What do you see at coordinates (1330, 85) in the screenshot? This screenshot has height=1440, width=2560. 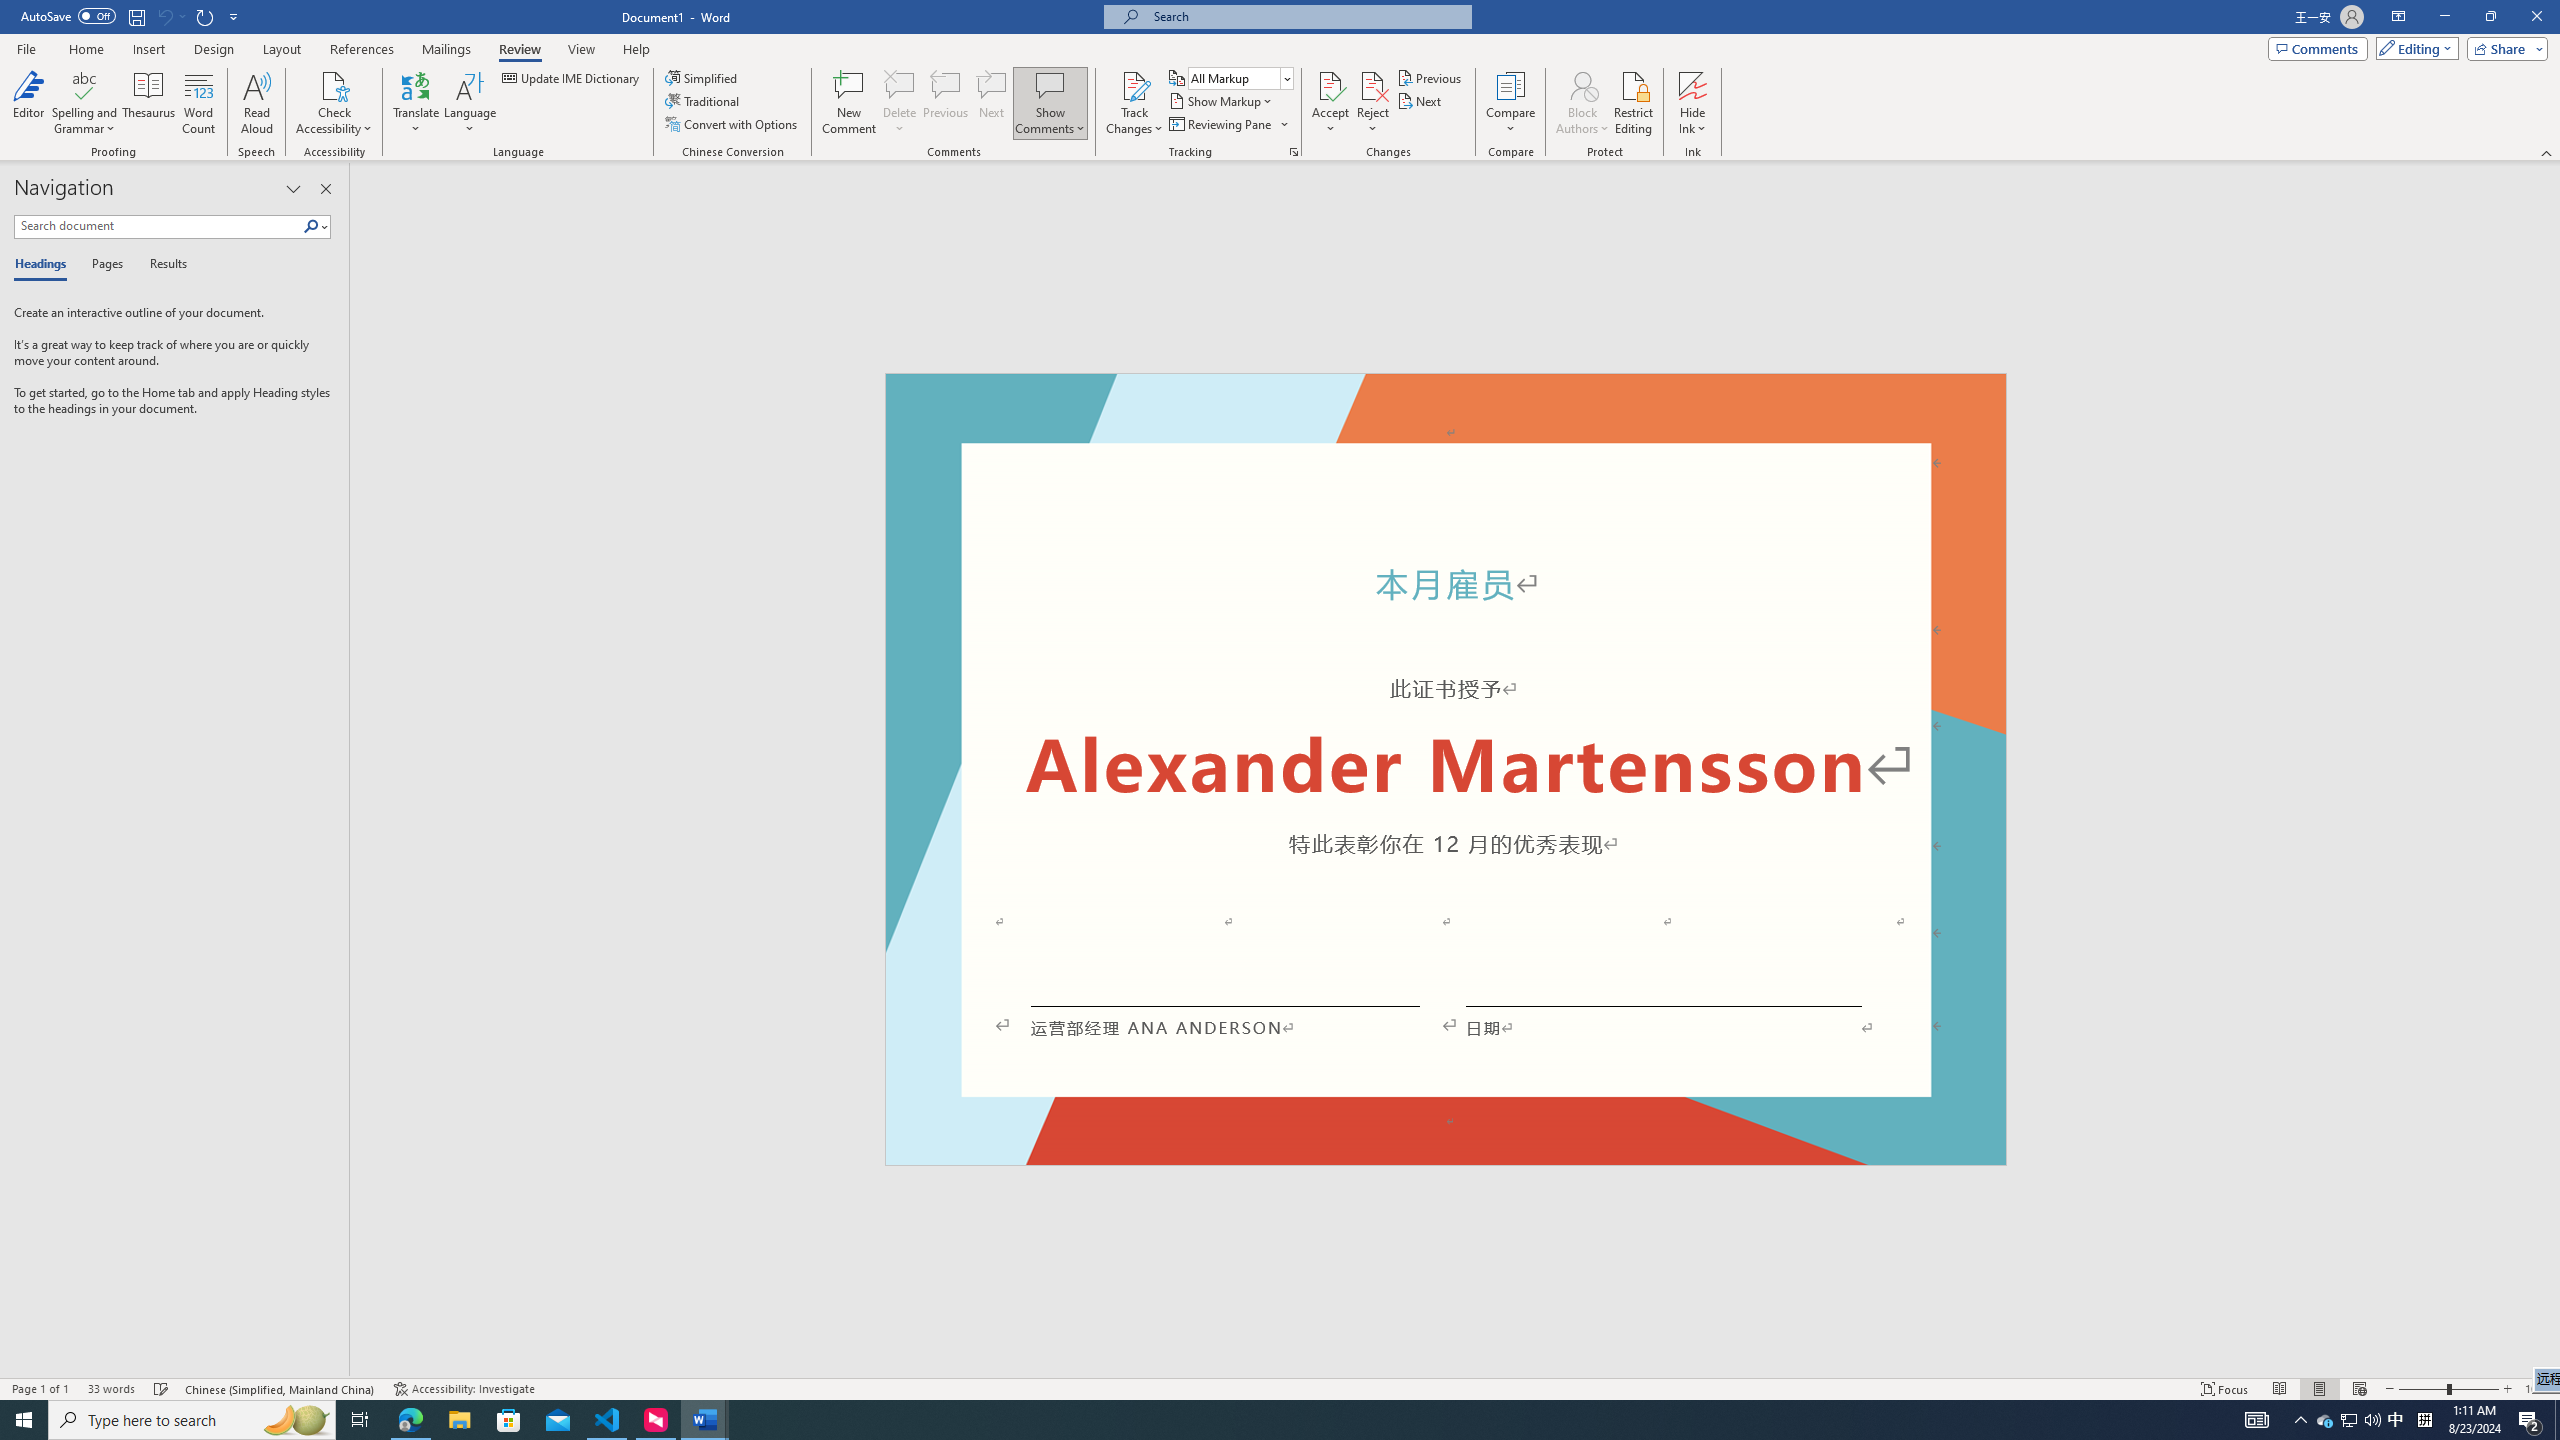 I see `Accept and Move to Next` at bounding box center [1330, 85].